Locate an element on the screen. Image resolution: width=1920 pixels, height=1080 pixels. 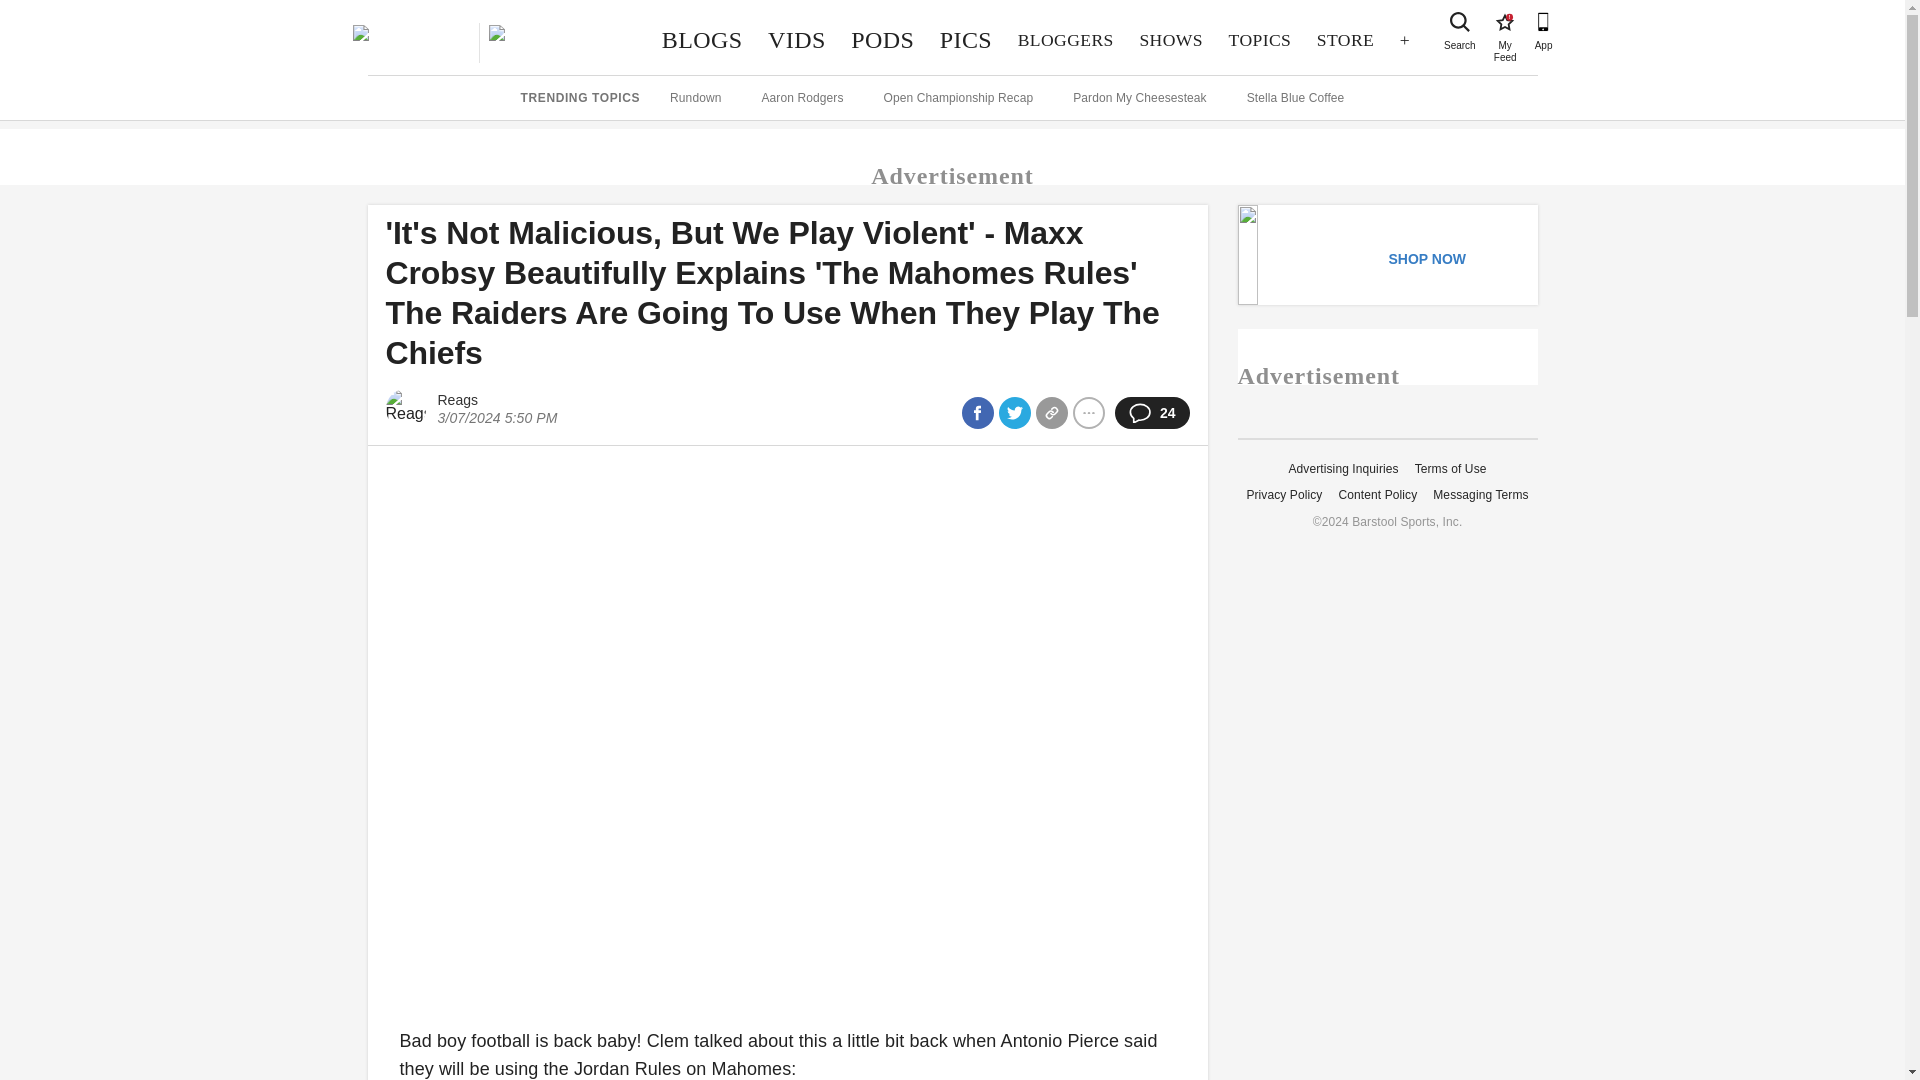
SHOWS is located at coordinates (701, 40).